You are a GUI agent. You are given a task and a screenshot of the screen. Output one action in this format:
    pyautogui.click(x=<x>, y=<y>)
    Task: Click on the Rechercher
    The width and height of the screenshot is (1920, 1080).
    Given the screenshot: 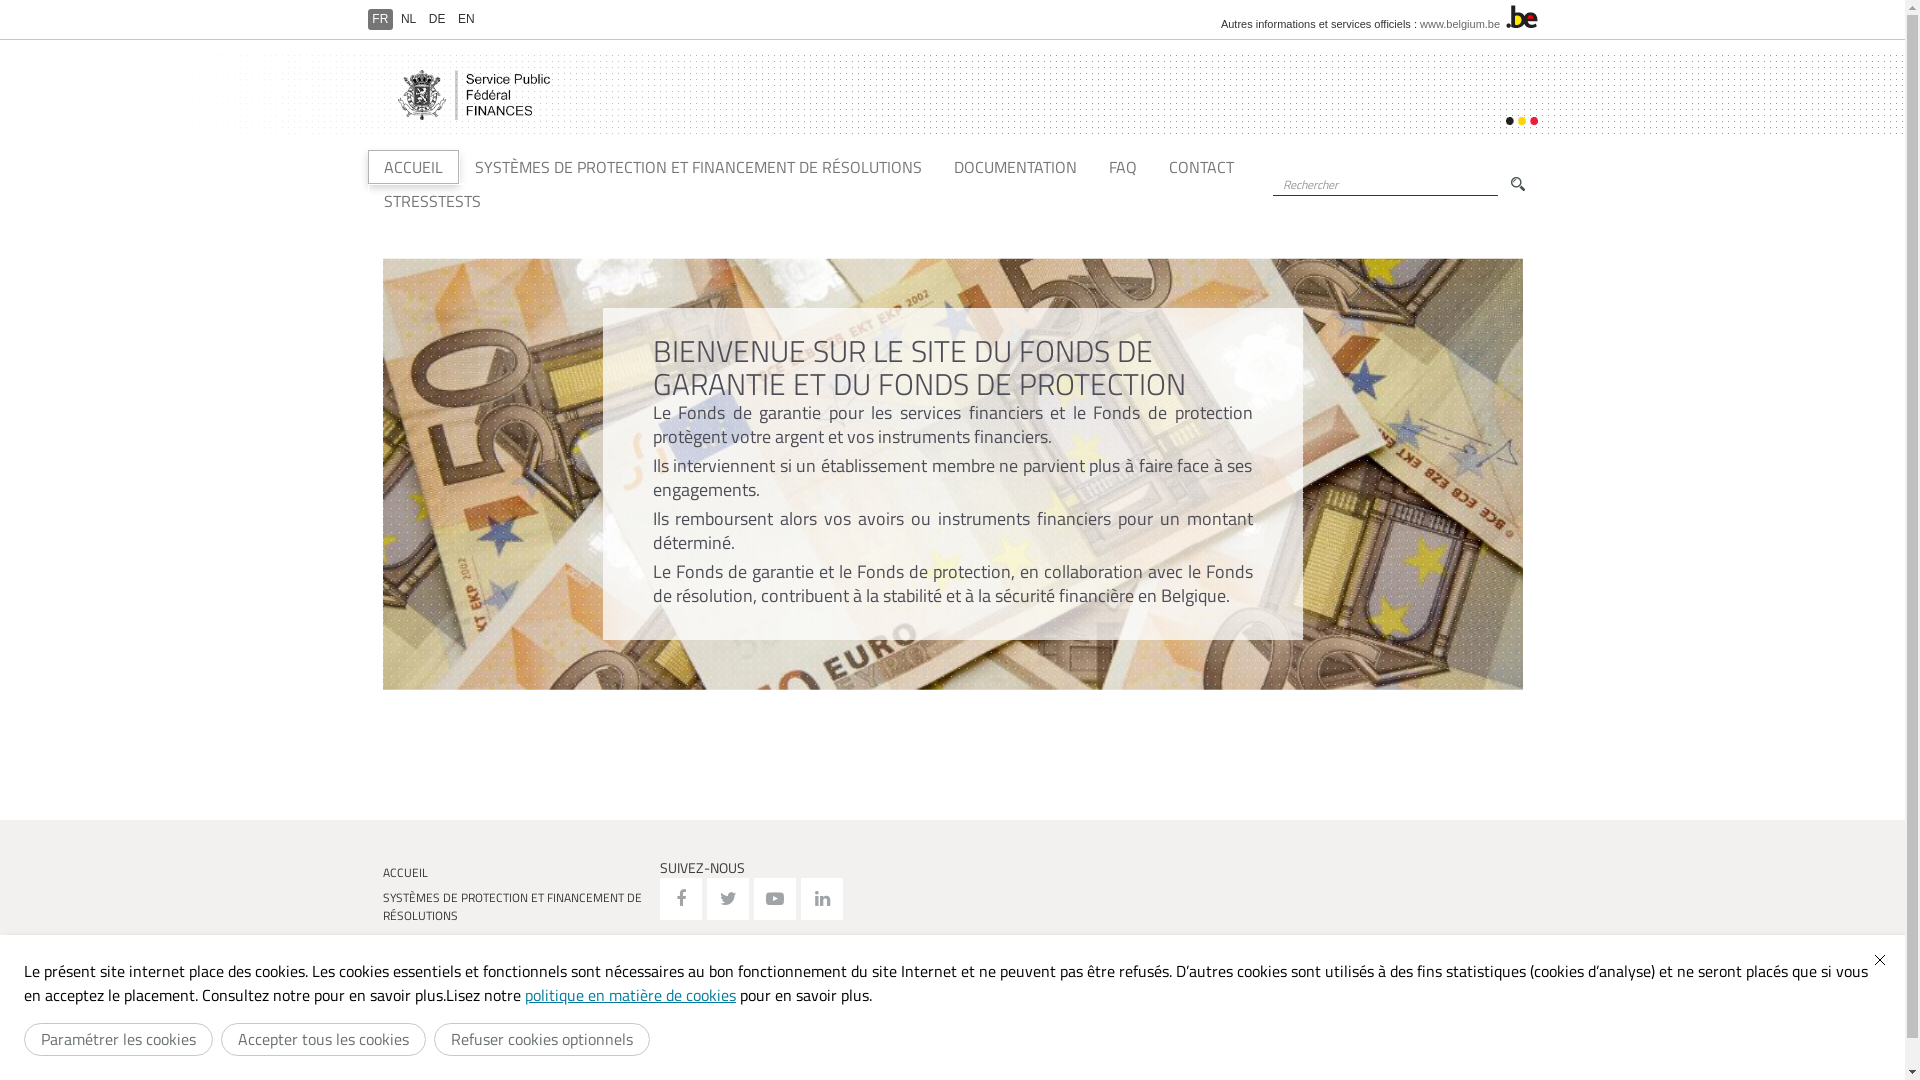 What is the action you would take?
    pyautogui.click(x=1278, y=206)
    